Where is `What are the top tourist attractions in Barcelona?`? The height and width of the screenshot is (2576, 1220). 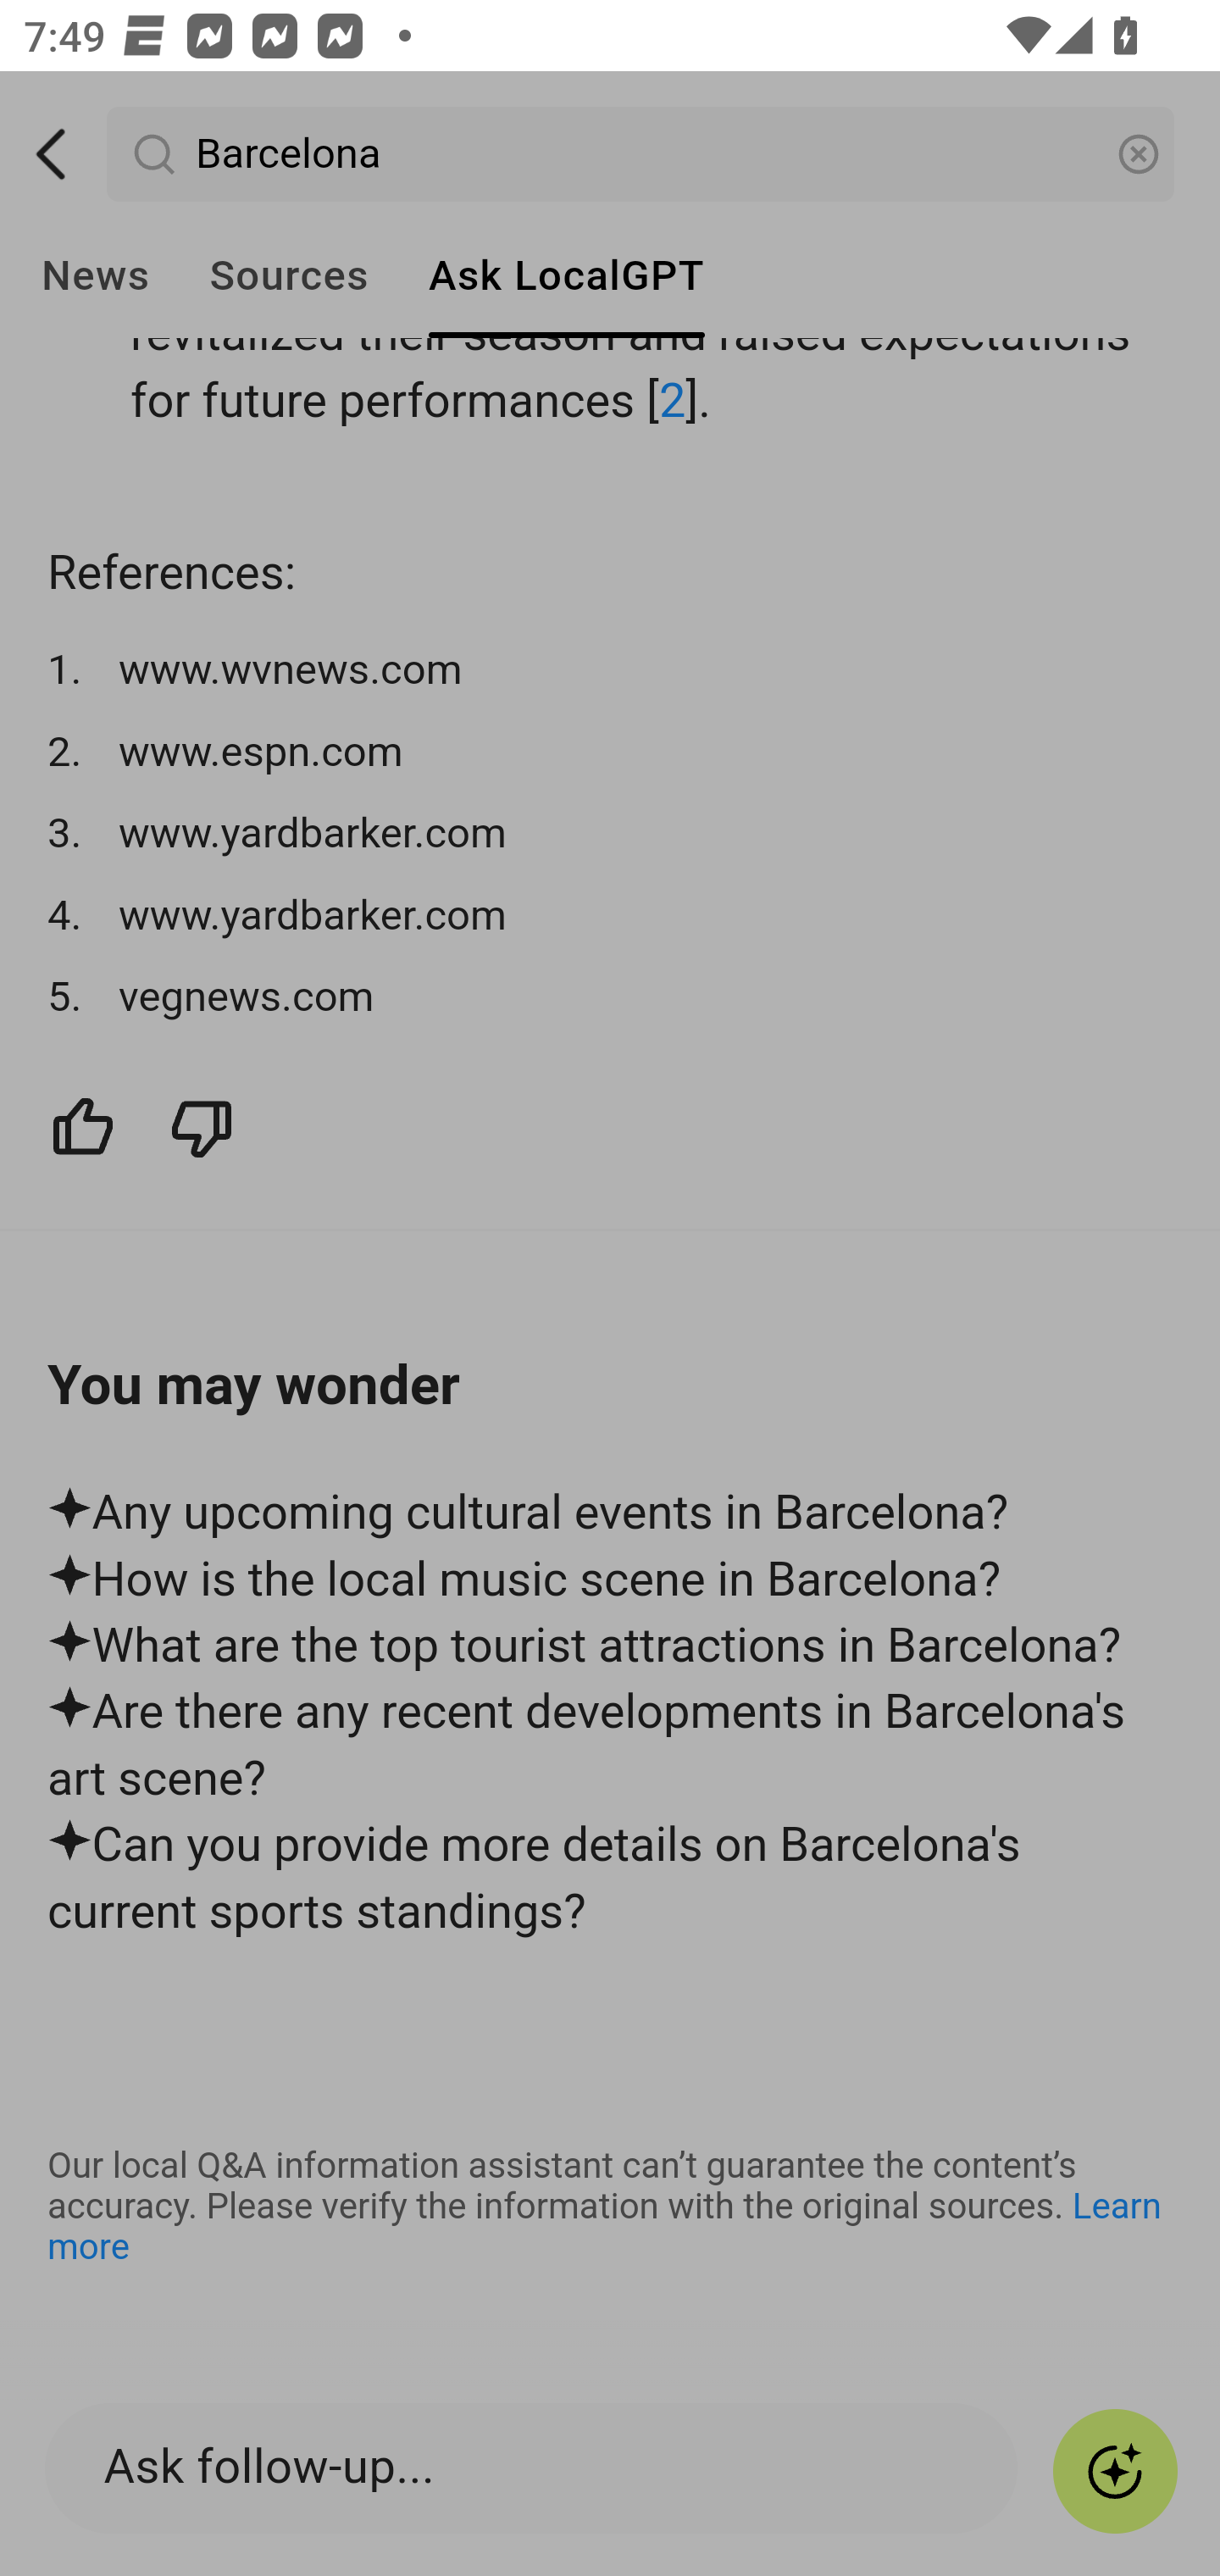 What are the top tourist attractions in Barcelona? is located at coordinates (612, 1649).